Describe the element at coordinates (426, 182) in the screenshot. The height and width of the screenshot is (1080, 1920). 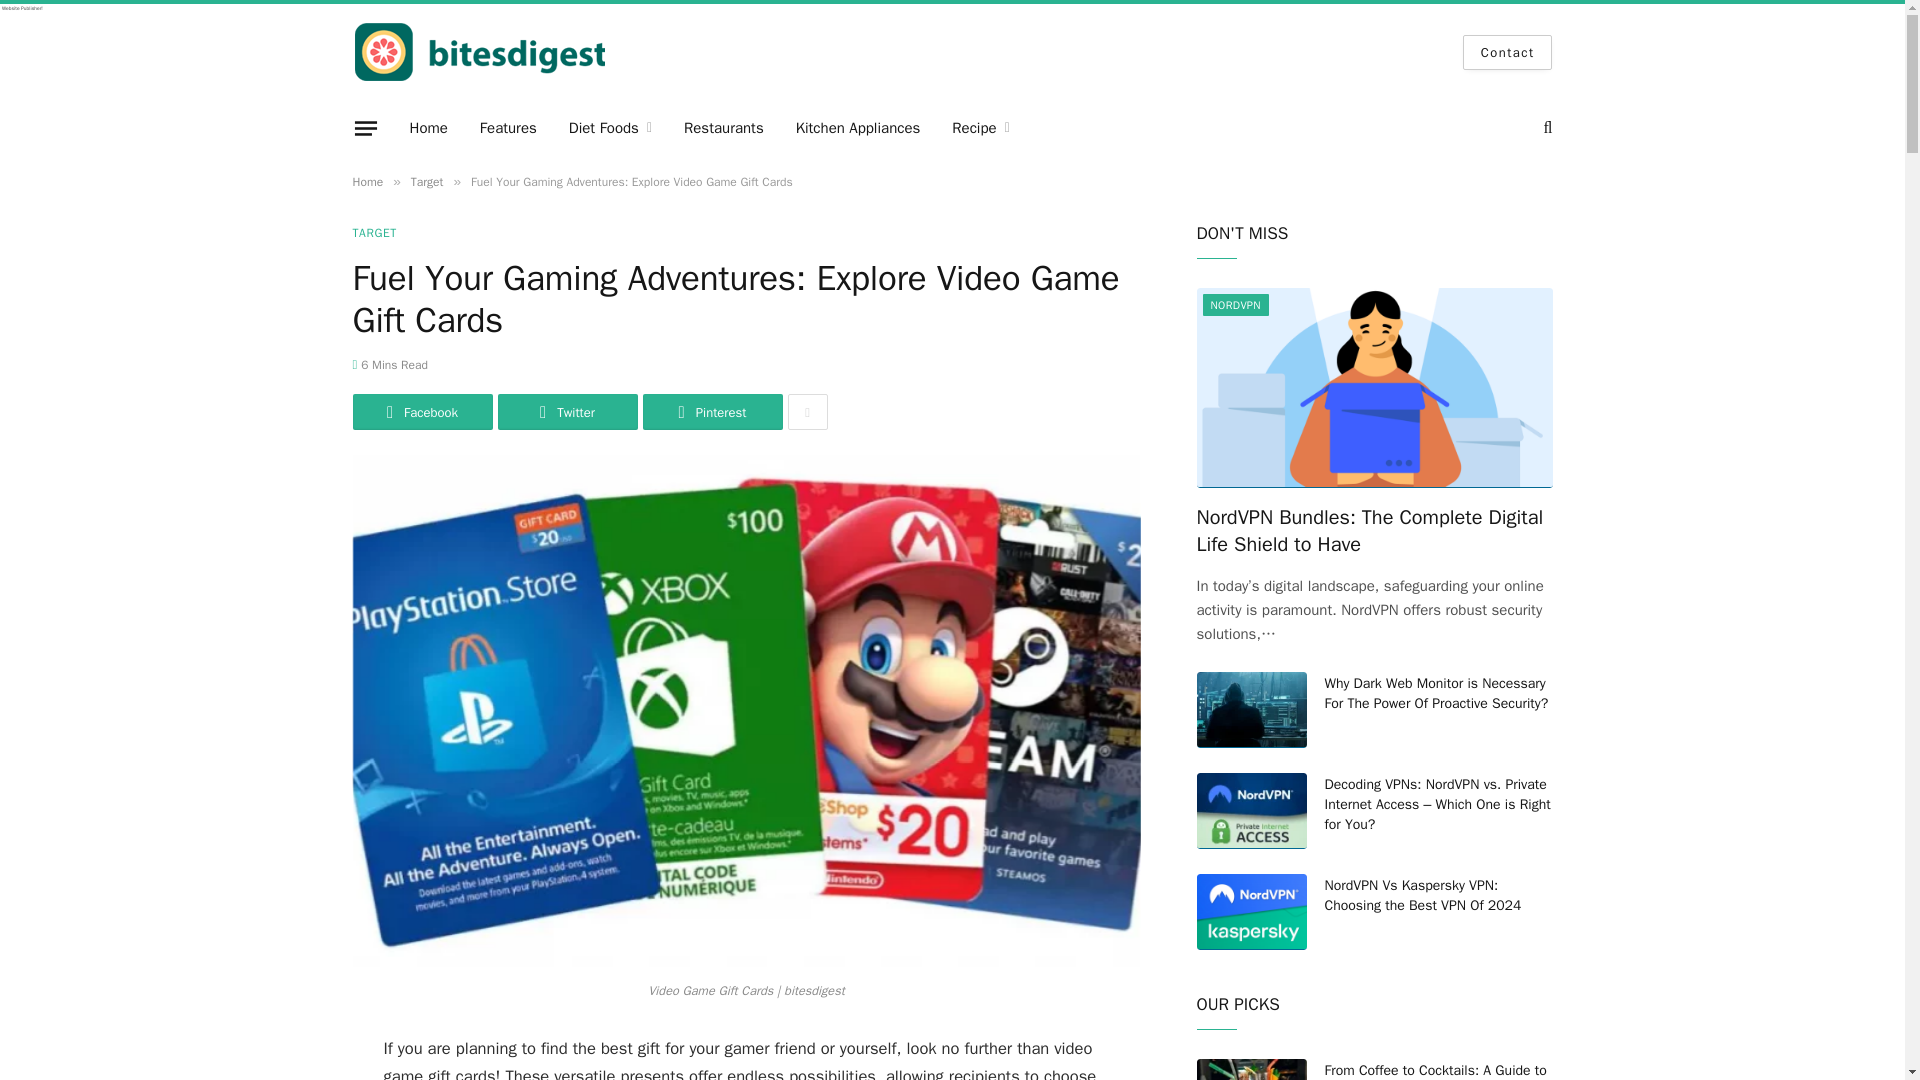
I see `Target` at that location.